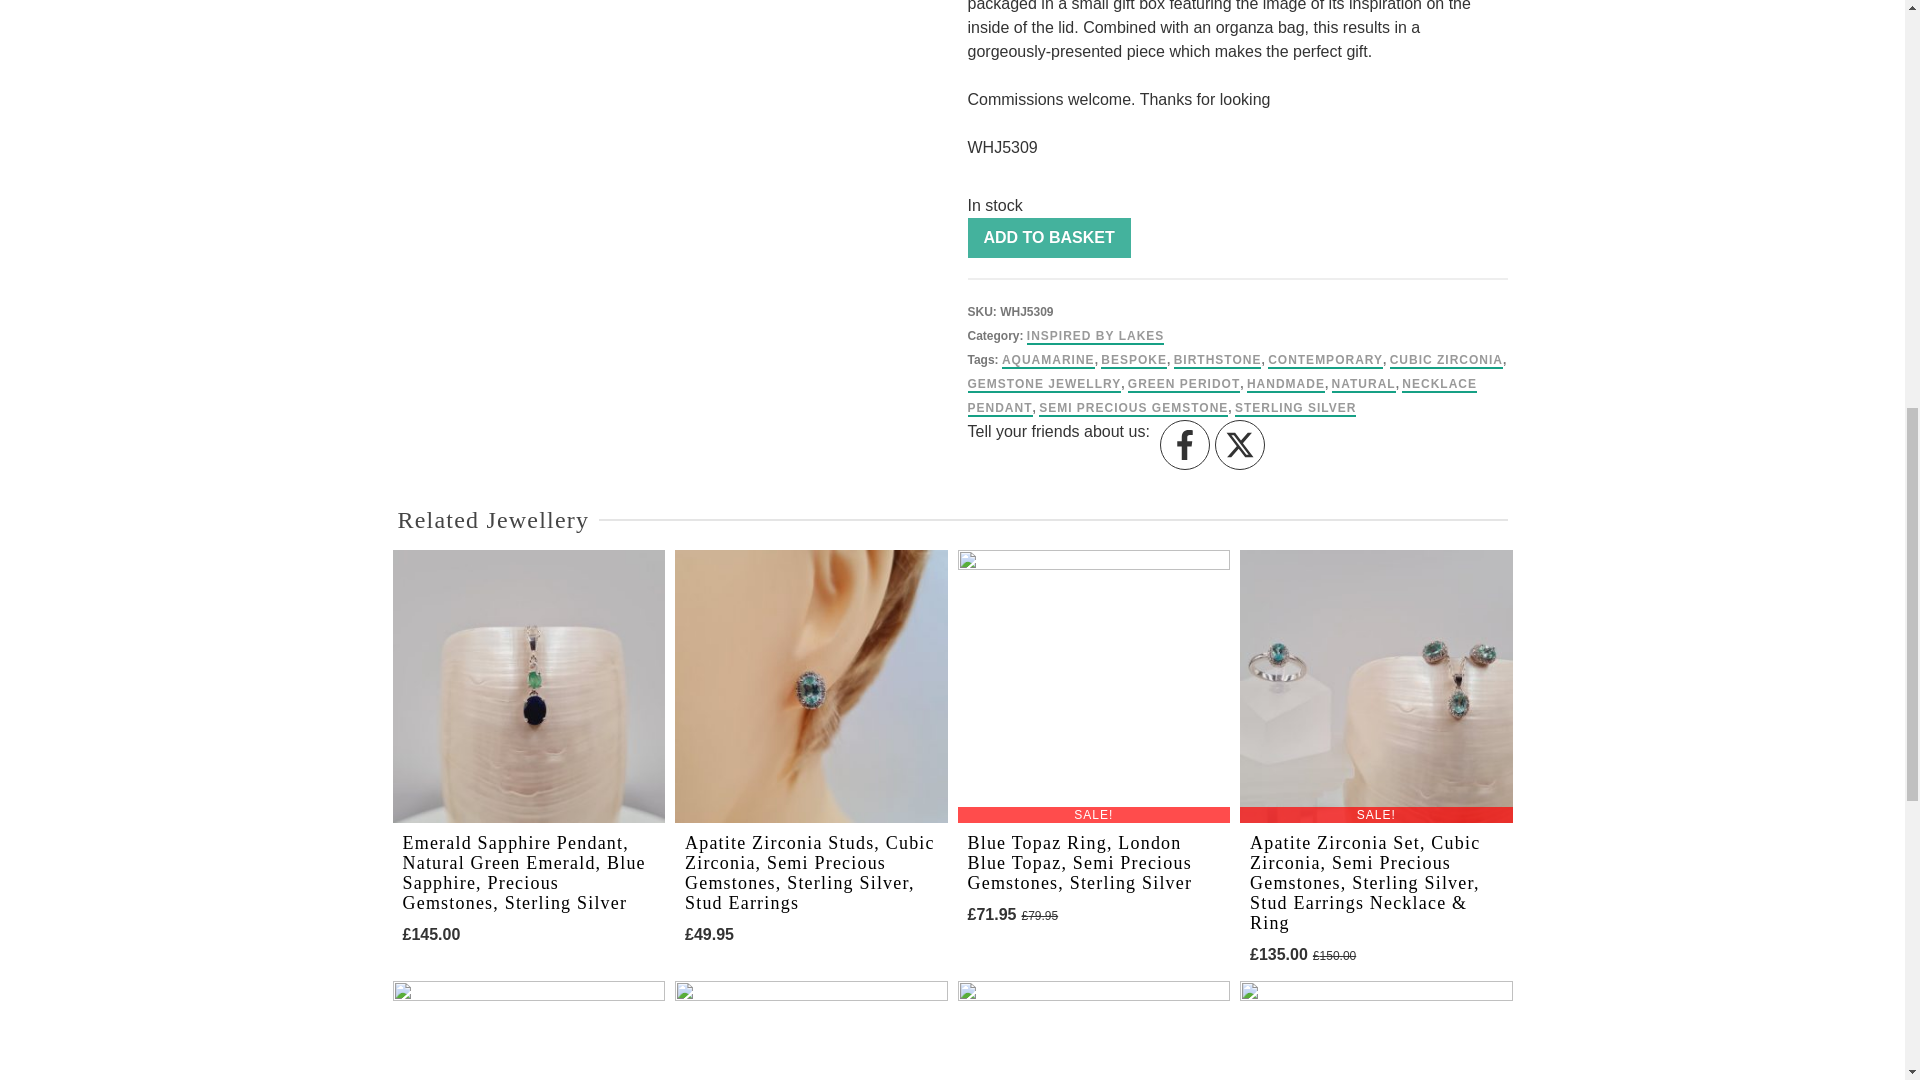  Describe the element at coordinates (1134, 361) in the screenshot. I see `BESPOKE` at that location.